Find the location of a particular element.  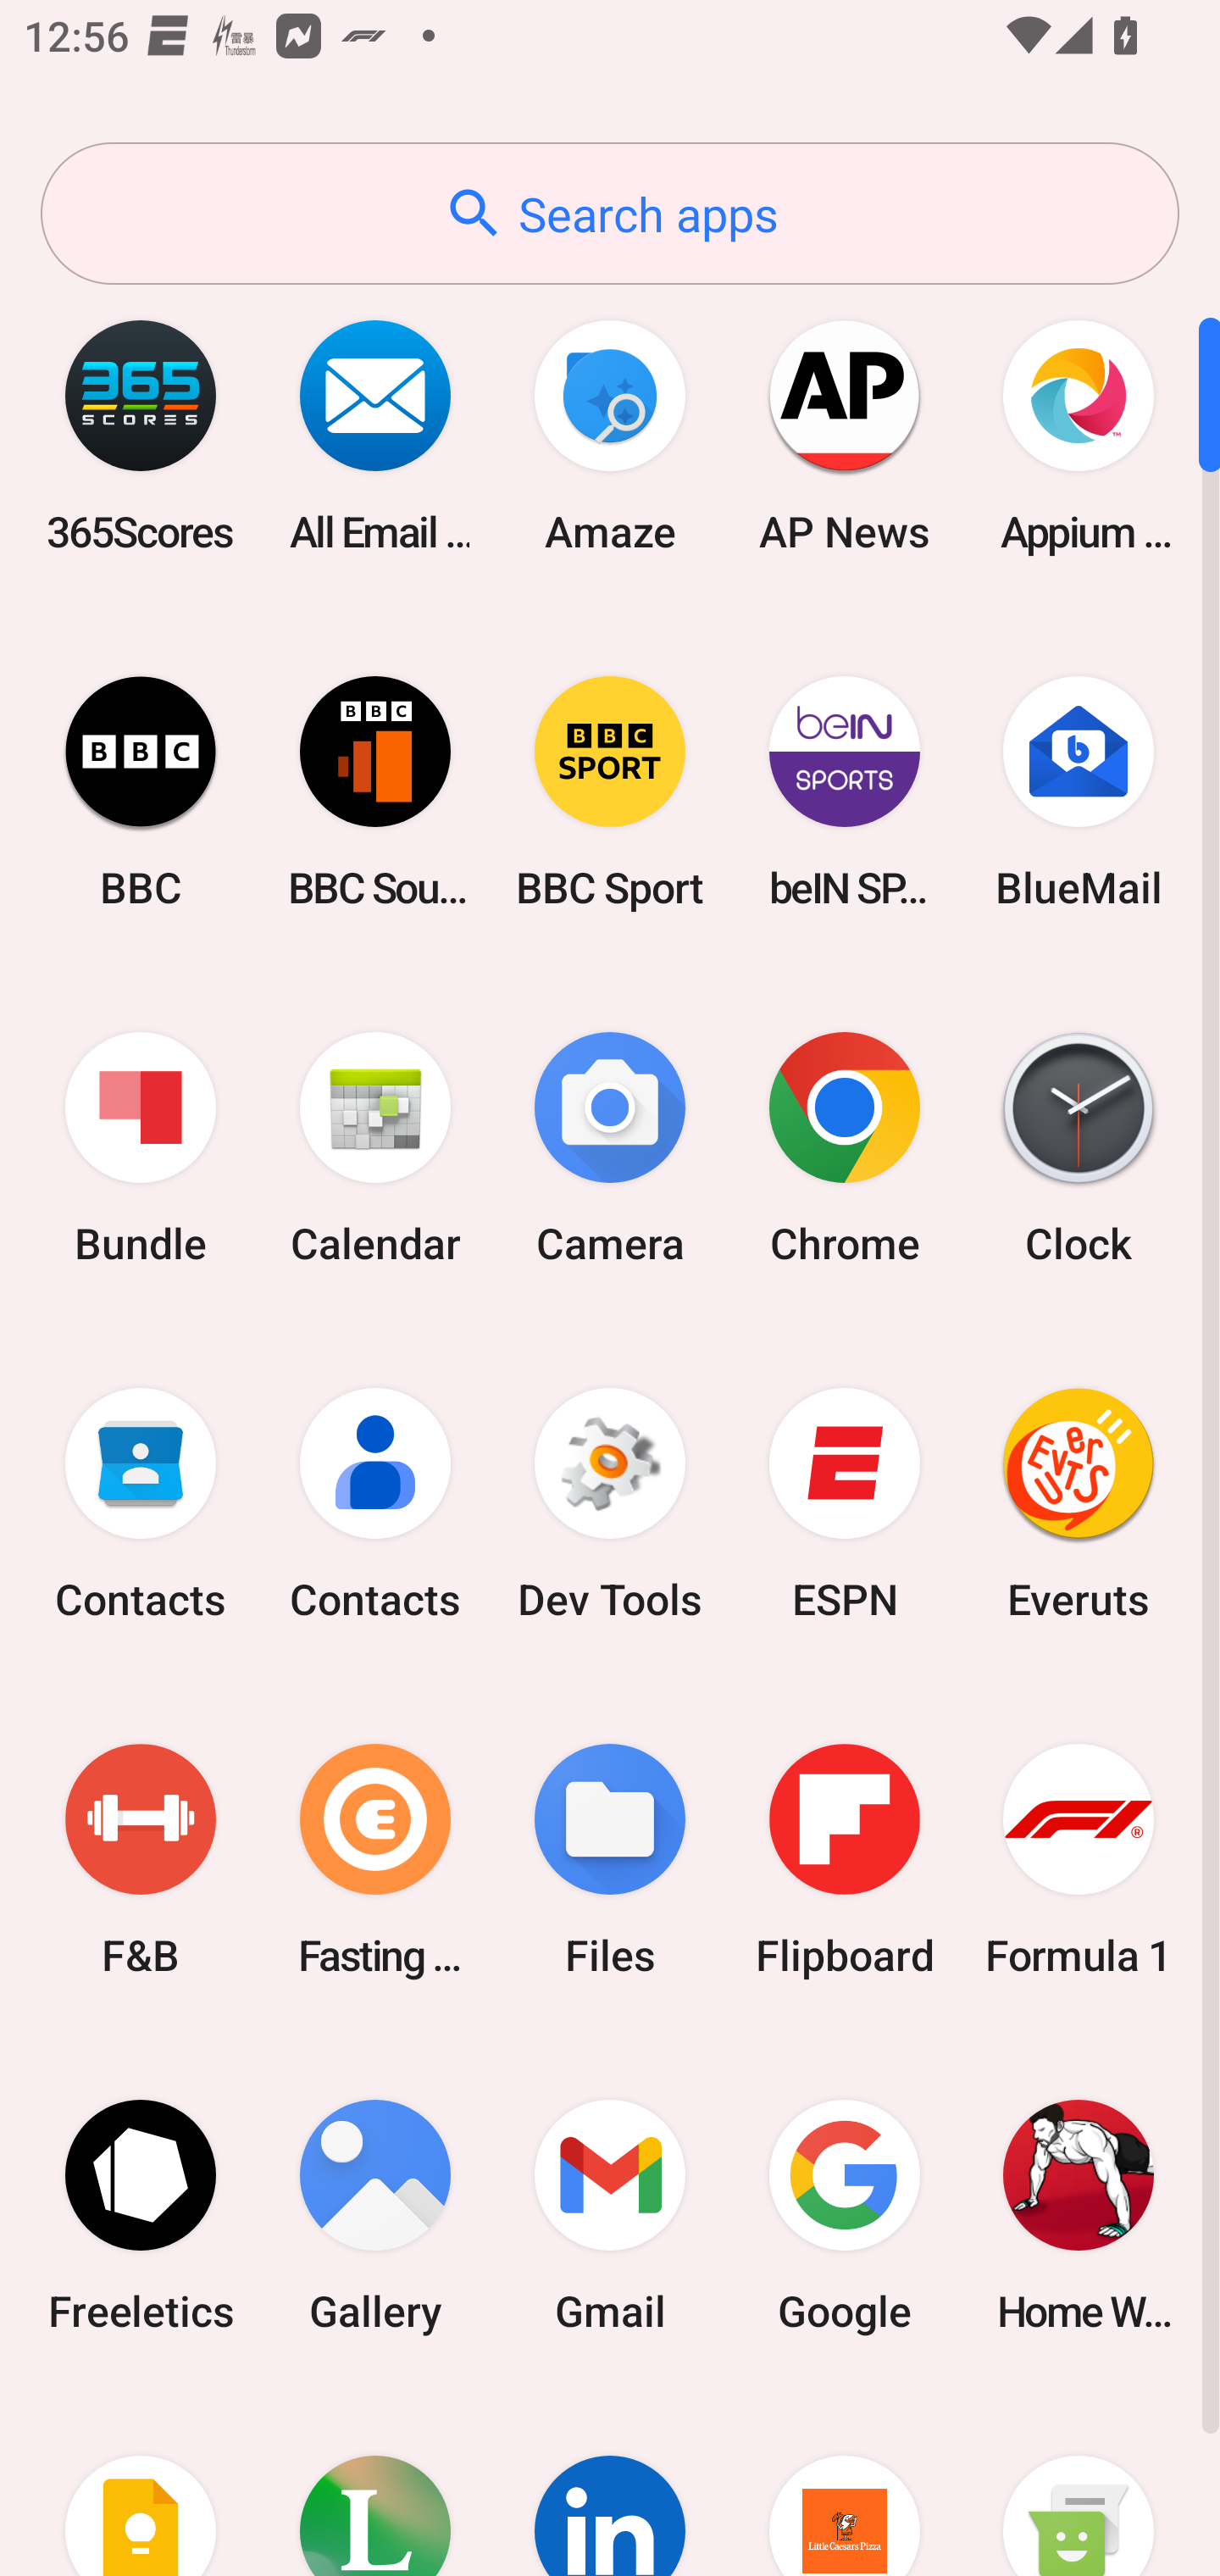

Amaze is located at coordinates (610, 436).